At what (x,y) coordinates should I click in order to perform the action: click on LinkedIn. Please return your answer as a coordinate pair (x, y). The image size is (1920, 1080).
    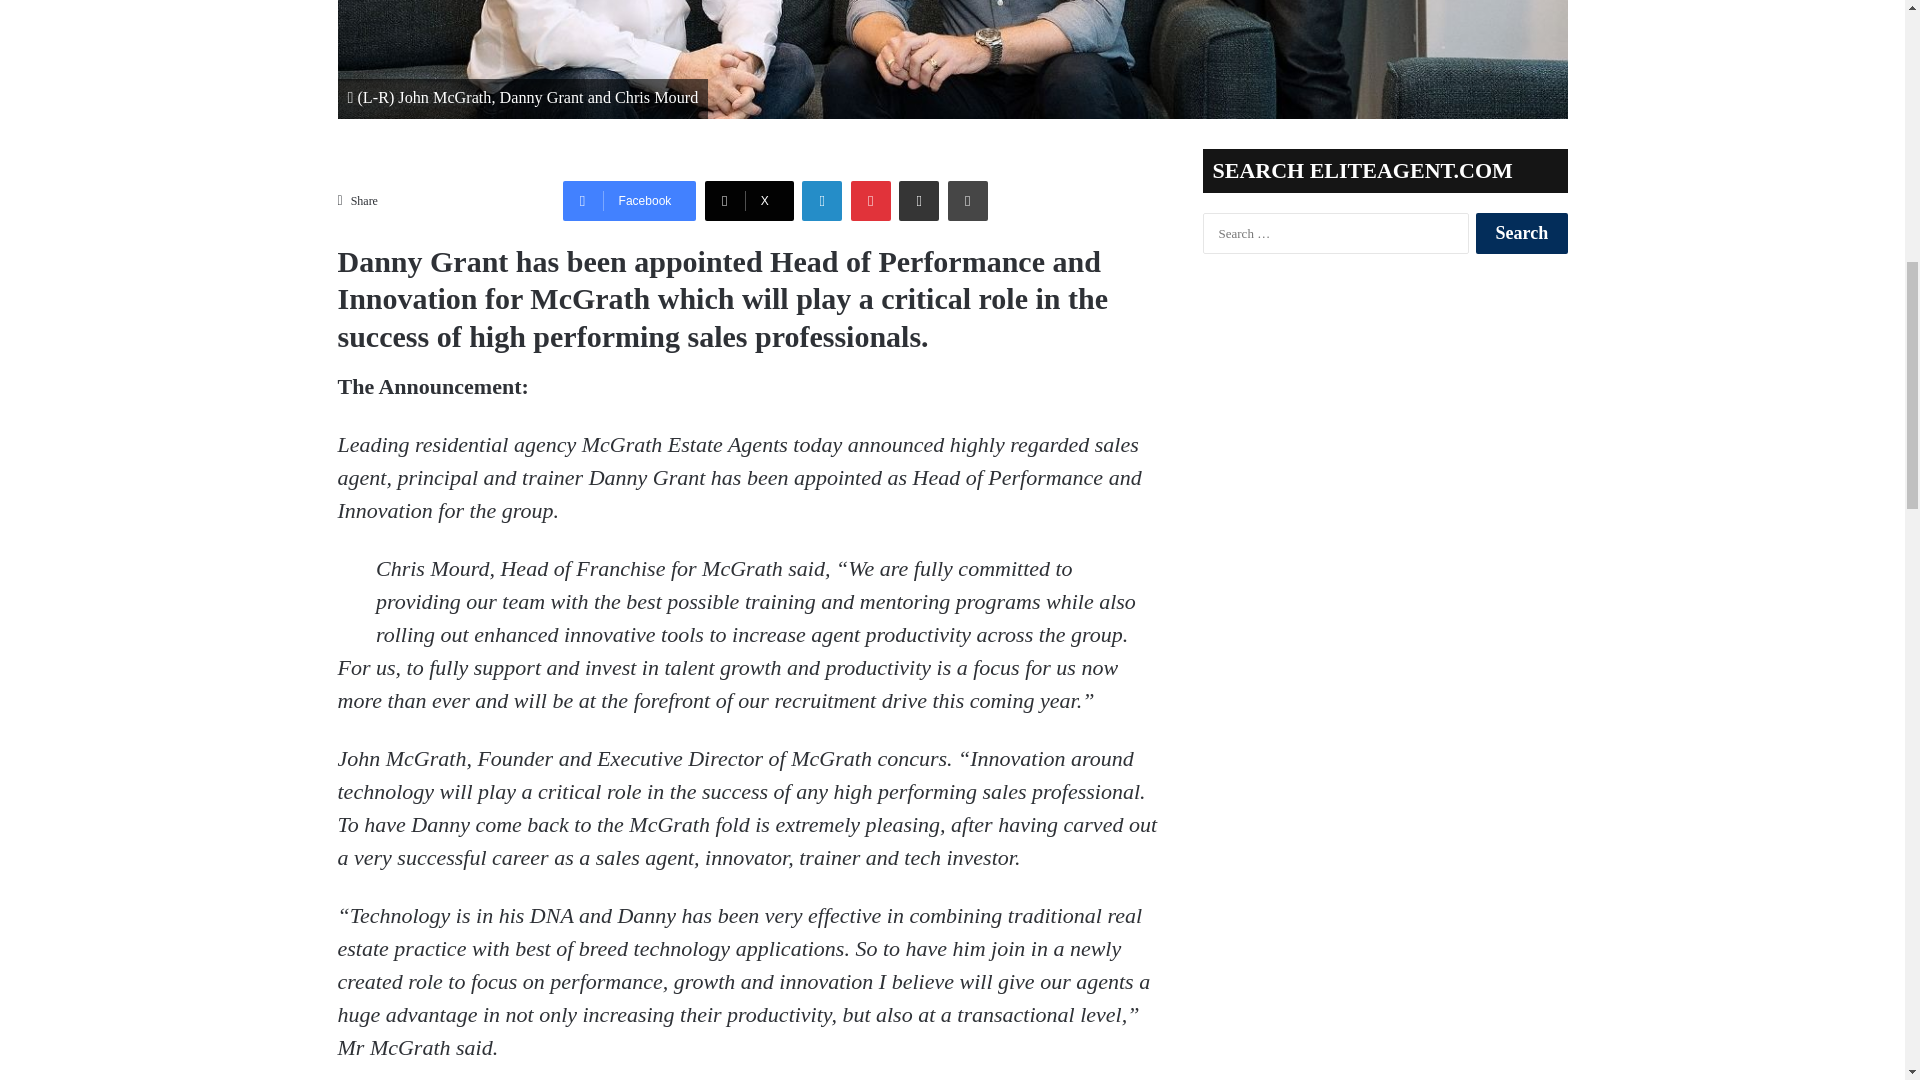
    Looking at the image, I should click on (822, 199).